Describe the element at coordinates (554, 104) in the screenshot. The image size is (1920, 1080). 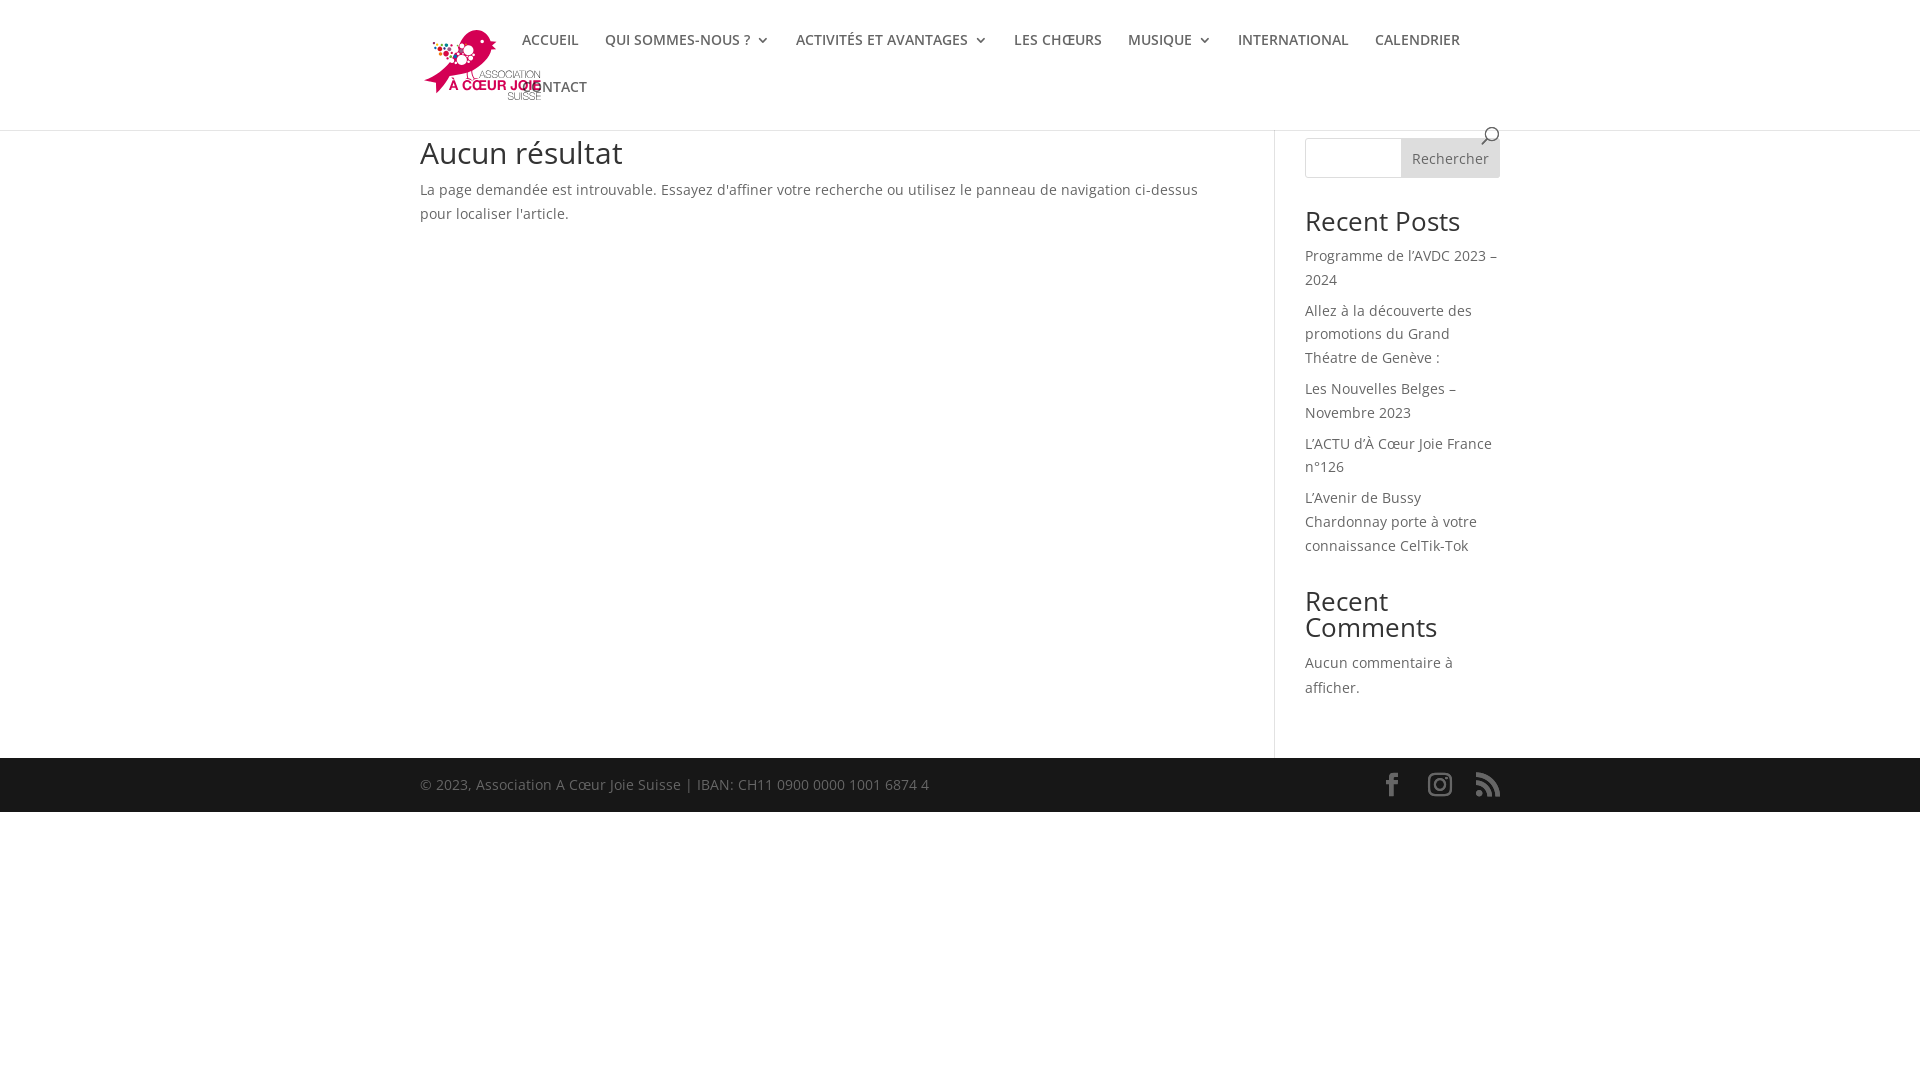
I see `CONTACT` at that location.